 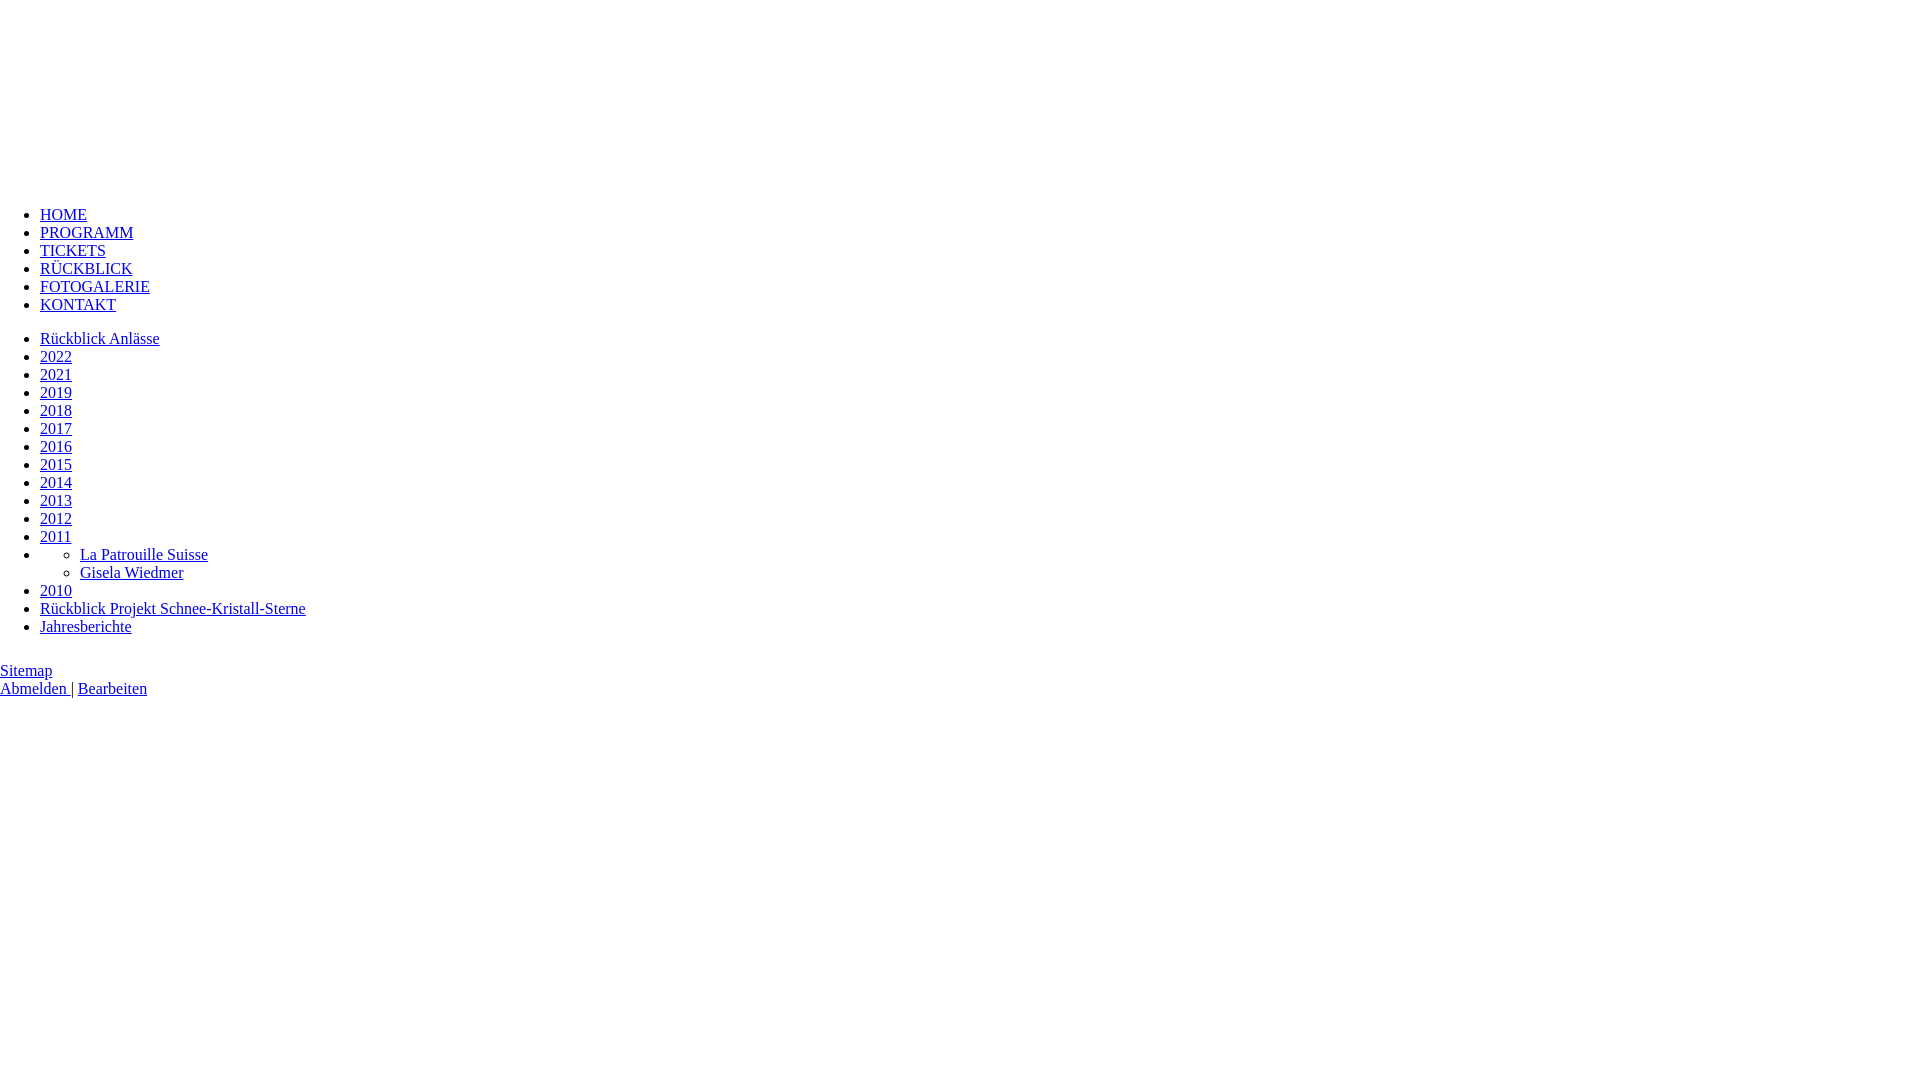 What do you see at coordinates (56, 446) in the screenshot?
I see `2016` at bounding box center [56, 446].